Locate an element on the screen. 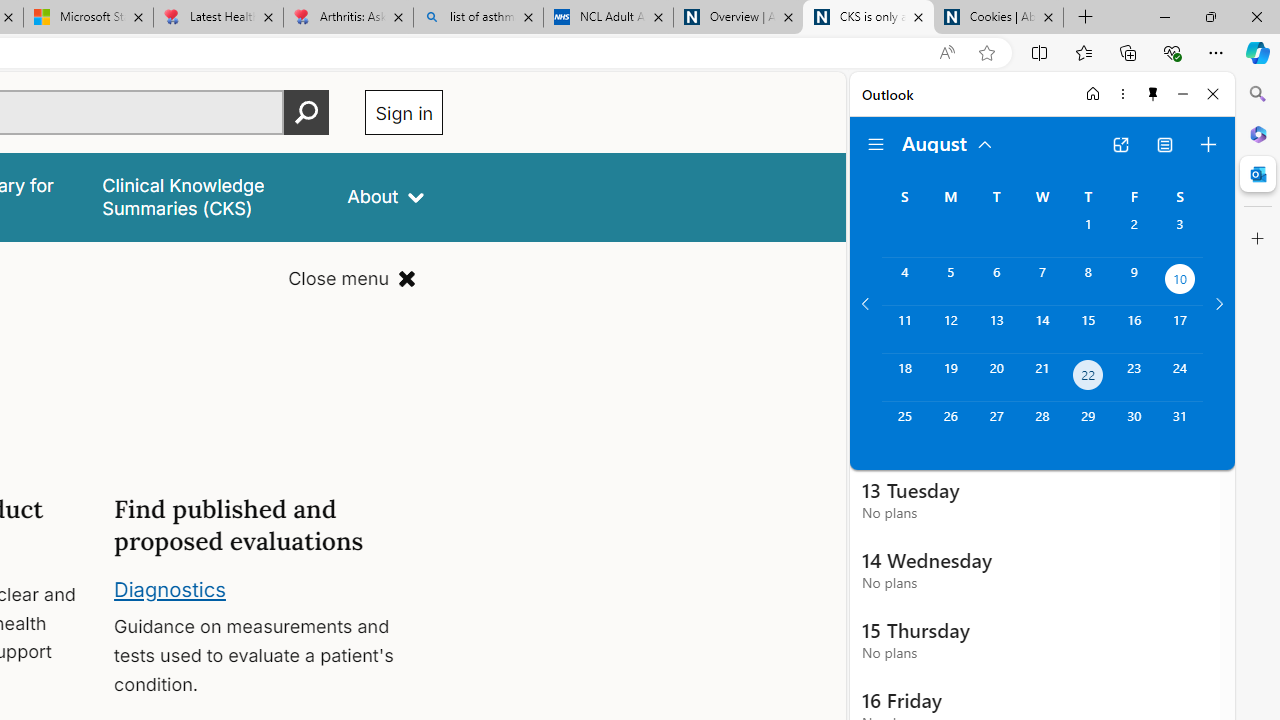 This screenshot has height=720, width=1280. About is located at coordinates (386, 196).